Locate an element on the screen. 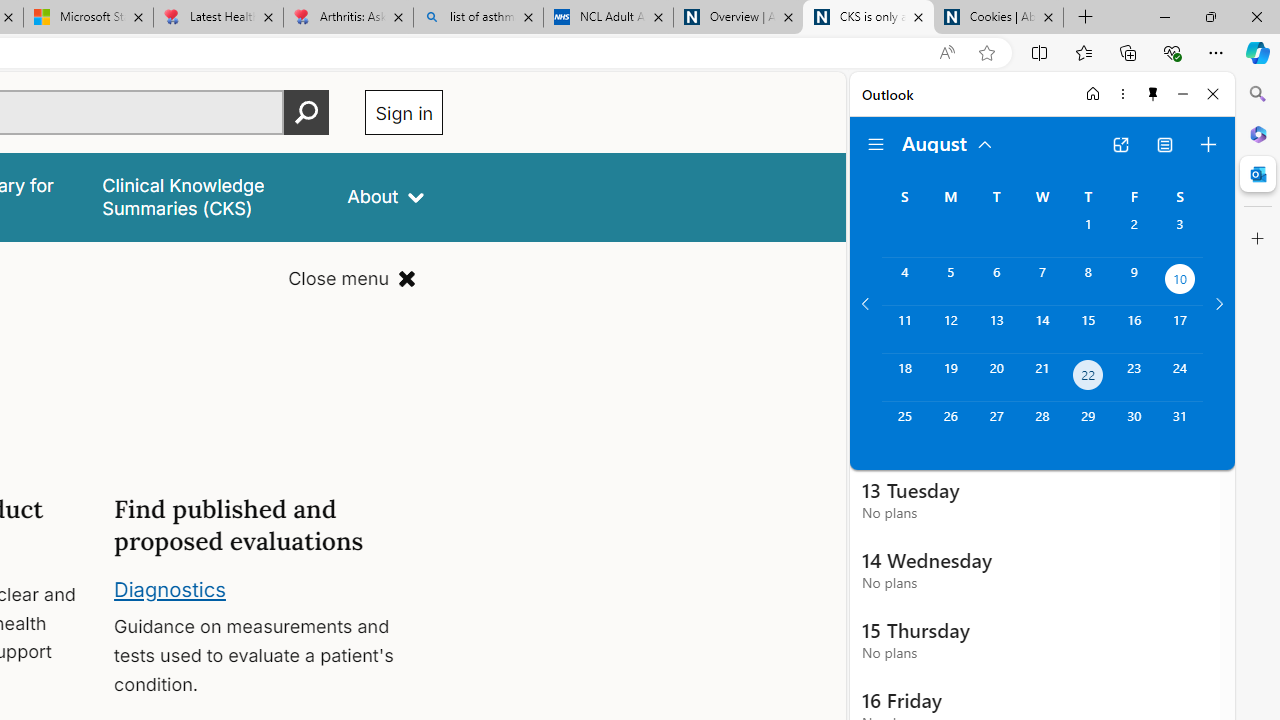 This screenshot has height=720, width=1280. About is located at coordinates (386, 196).